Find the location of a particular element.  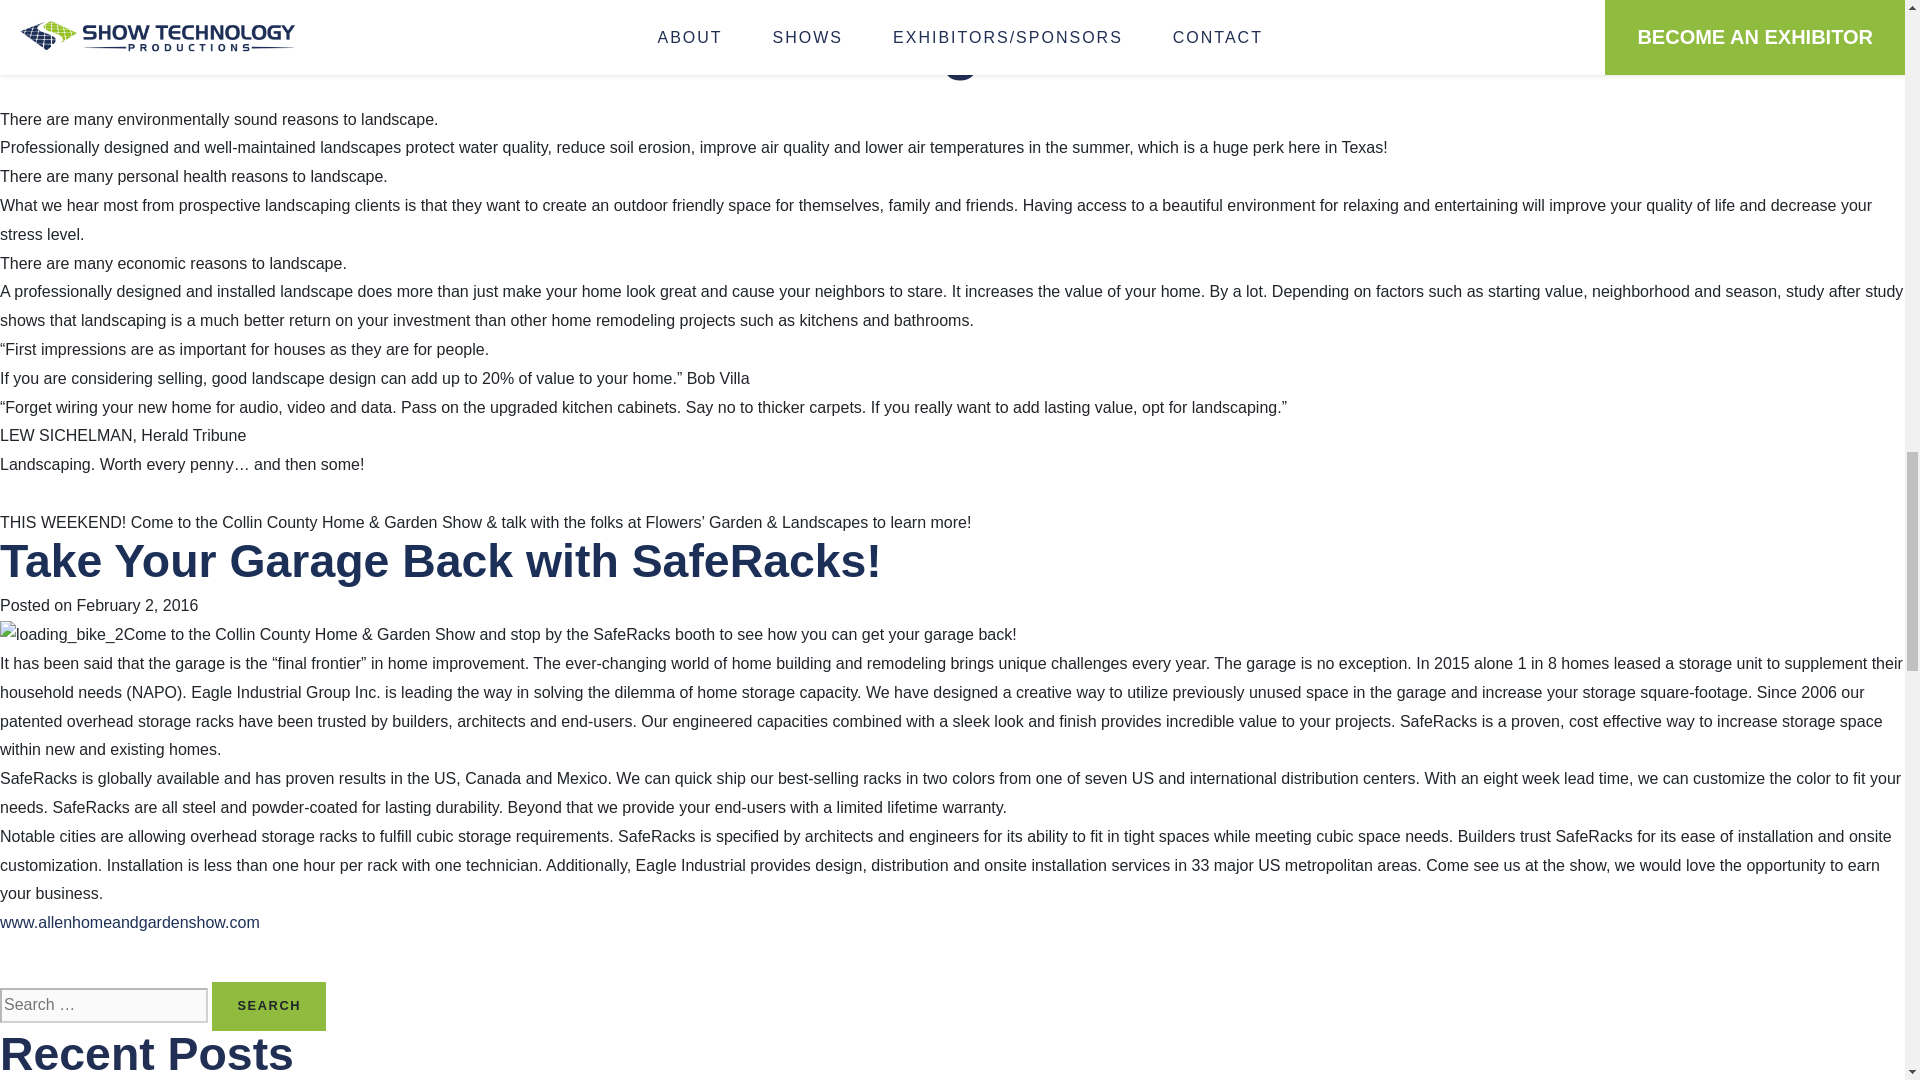

Take Your Garage Back with SafeRacks! is located at coordinates (440, 560).